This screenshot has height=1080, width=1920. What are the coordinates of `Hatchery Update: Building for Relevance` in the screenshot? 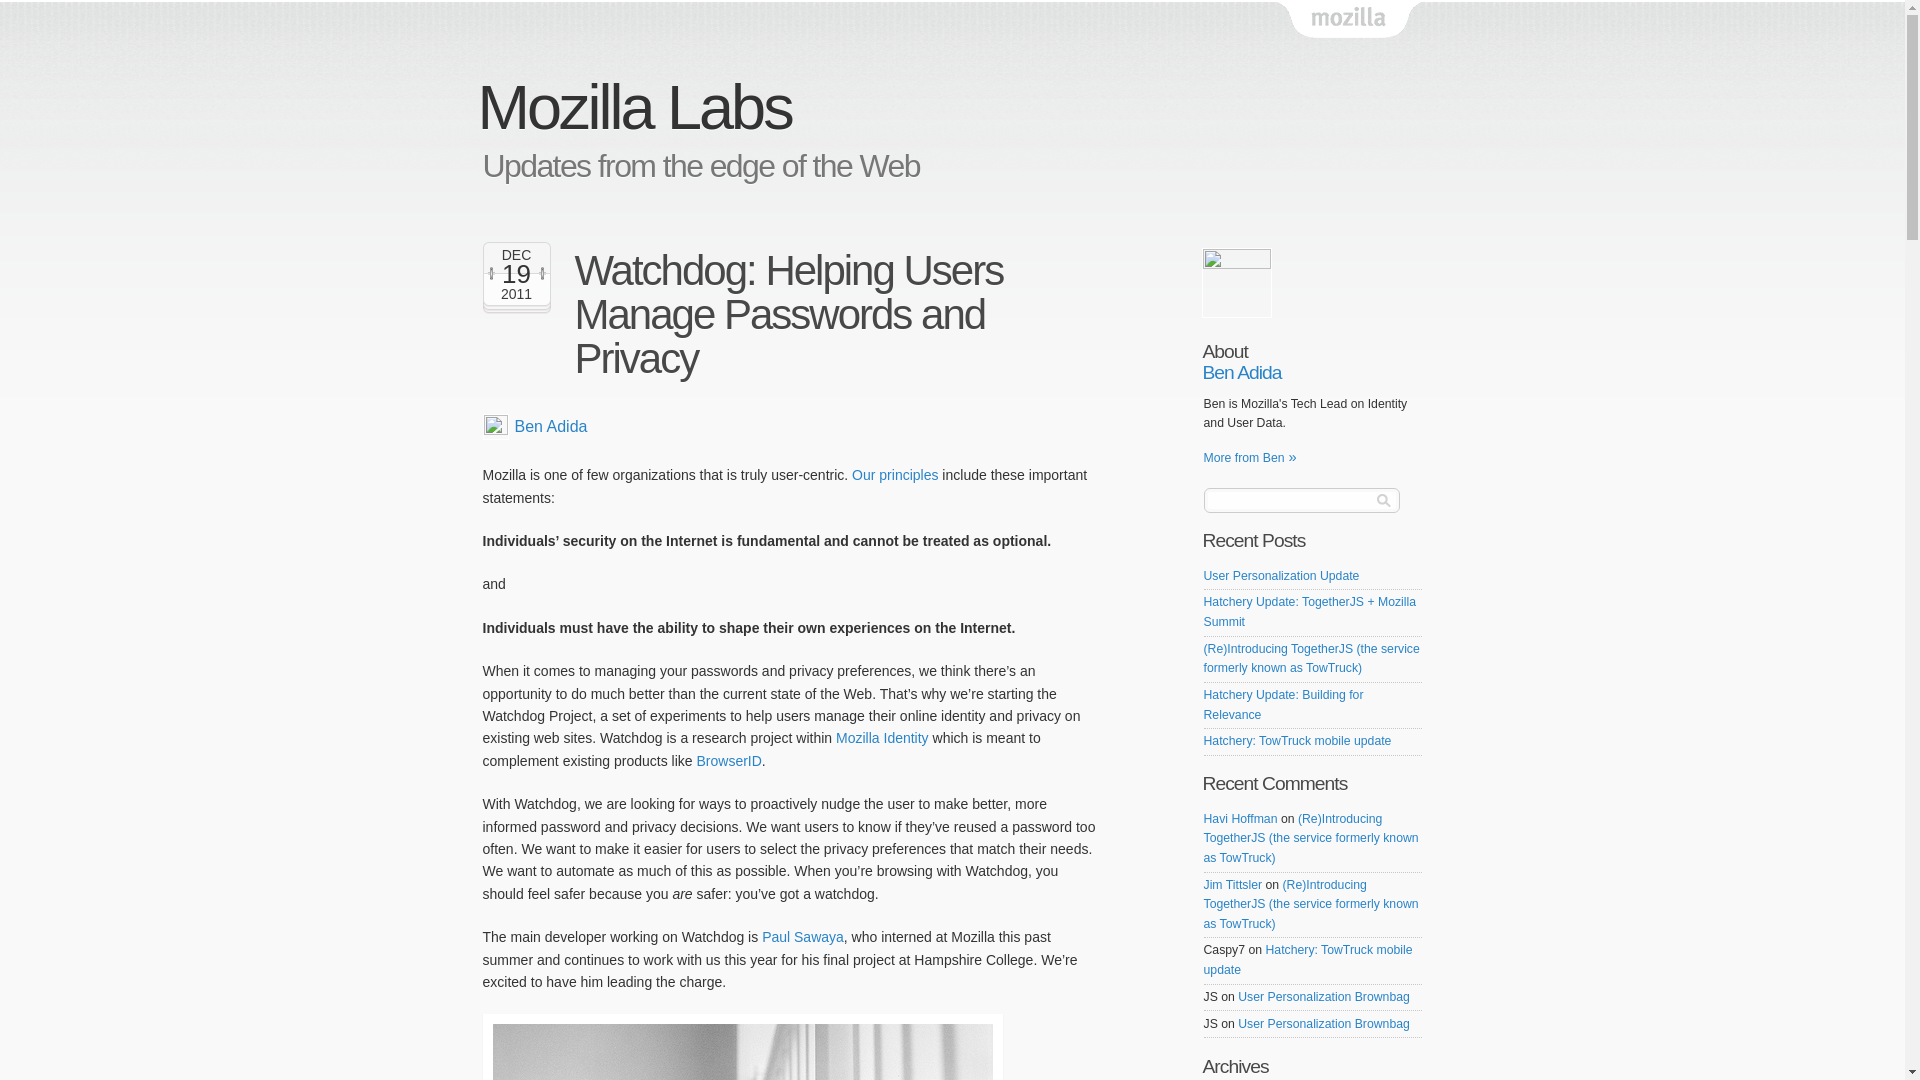 It's located at (1283, 704).